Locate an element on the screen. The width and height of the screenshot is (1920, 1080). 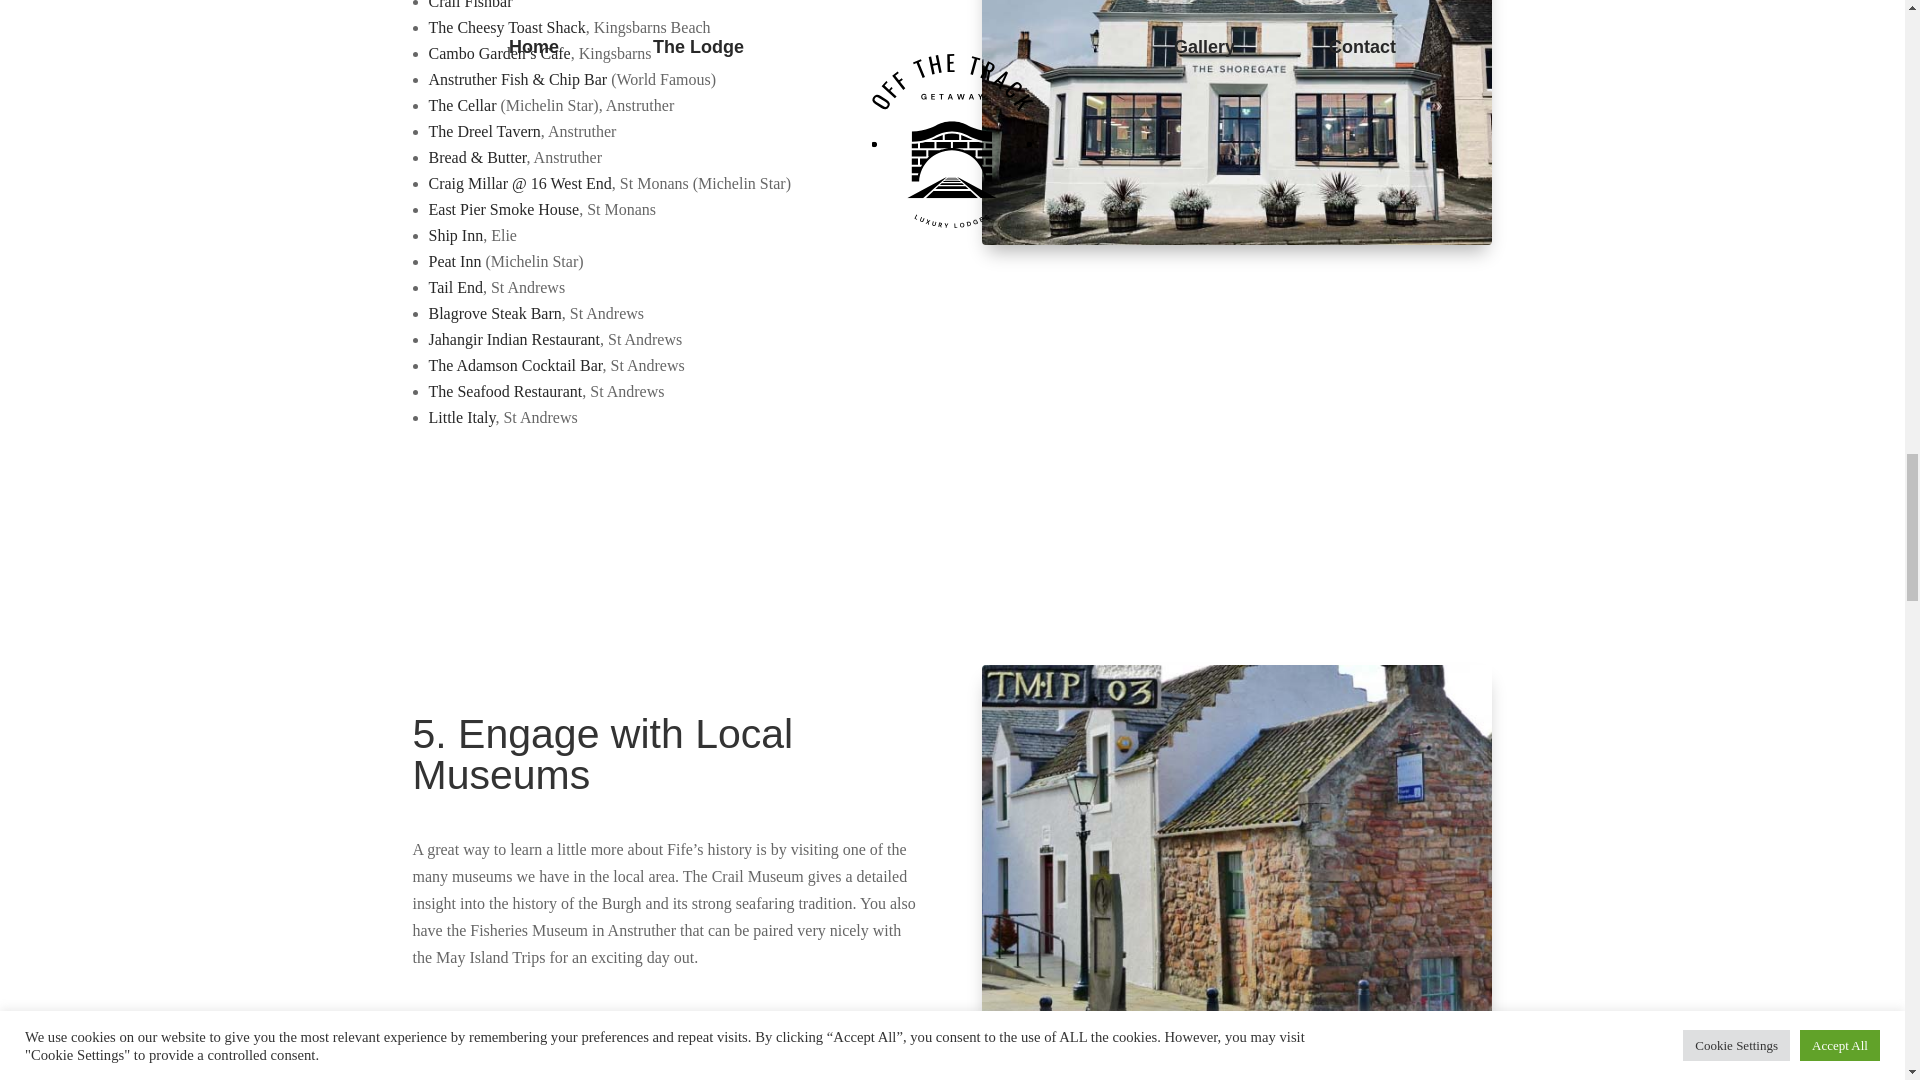
The Dreel Tavern is located at coordinates (484, 132).